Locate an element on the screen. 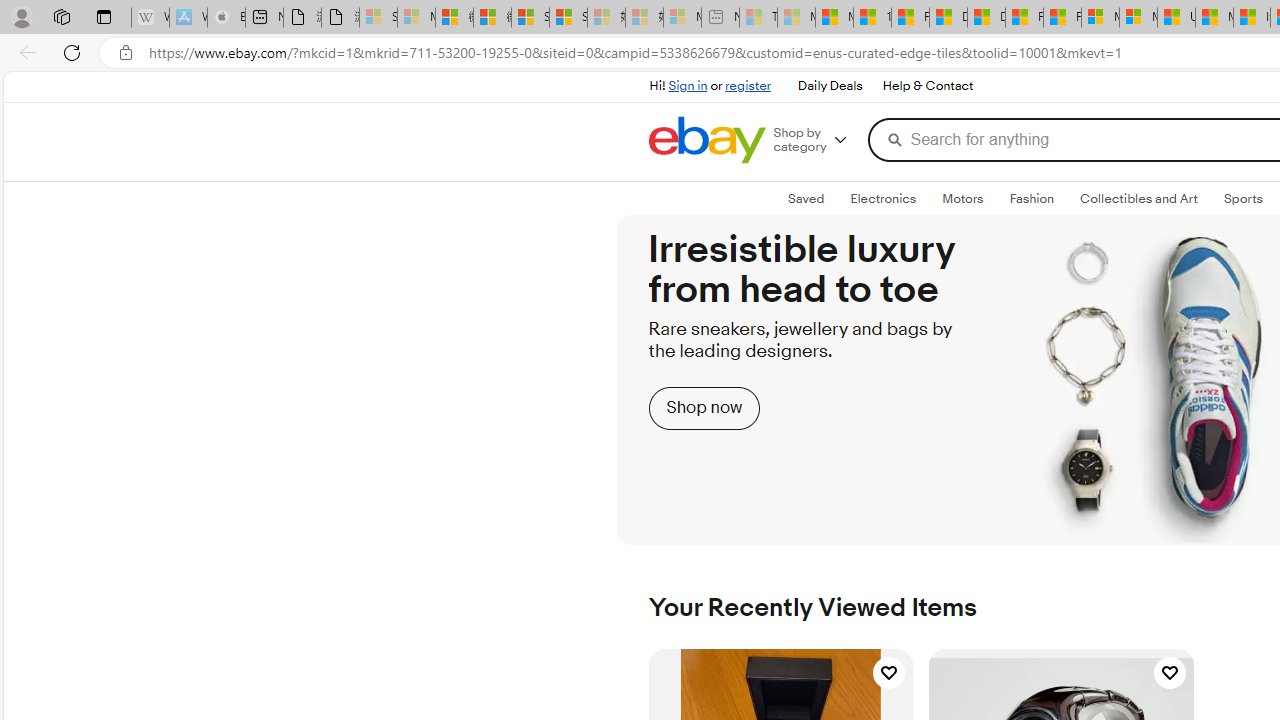 The height and width of the screenshot is (720, 1280). Marine life - MSN - Sleeping is located at coordinates (796, 18).